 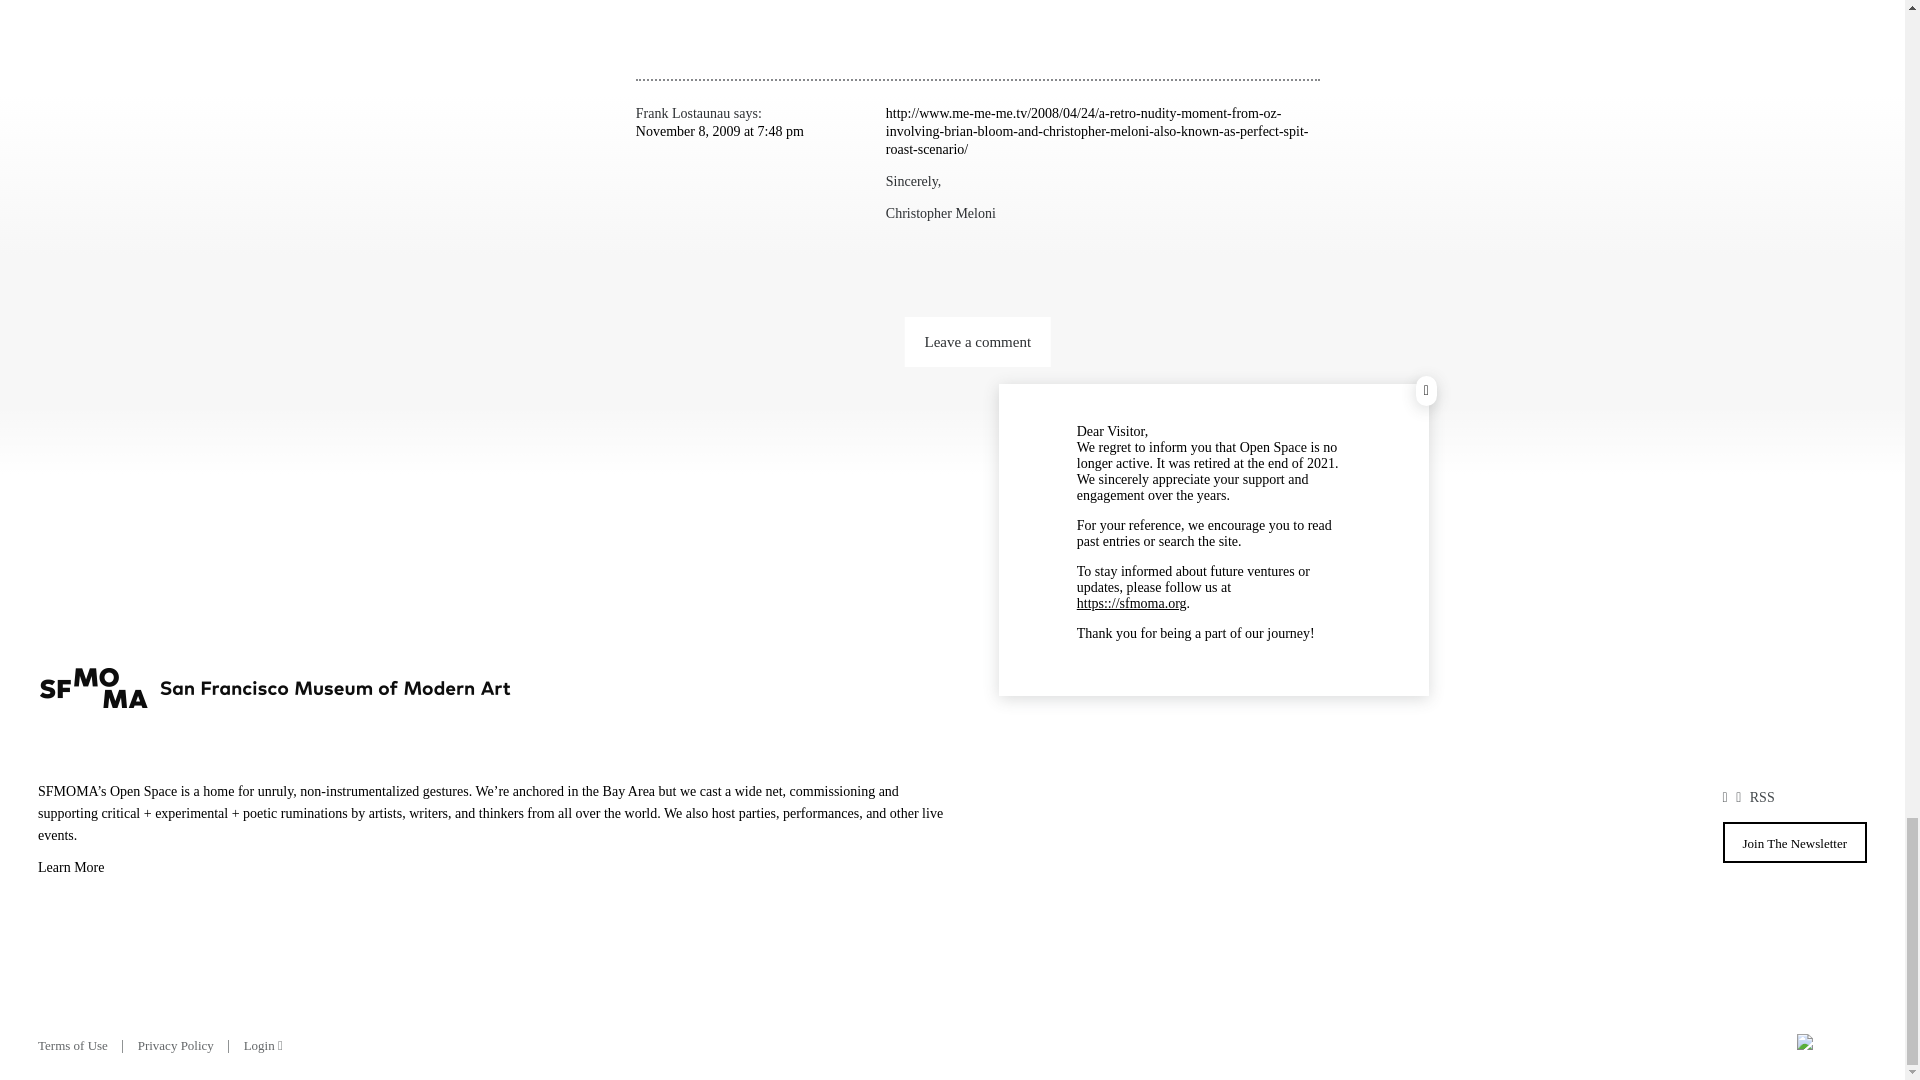 I want to click on Terms of Use, so click(x=72, y=1045).